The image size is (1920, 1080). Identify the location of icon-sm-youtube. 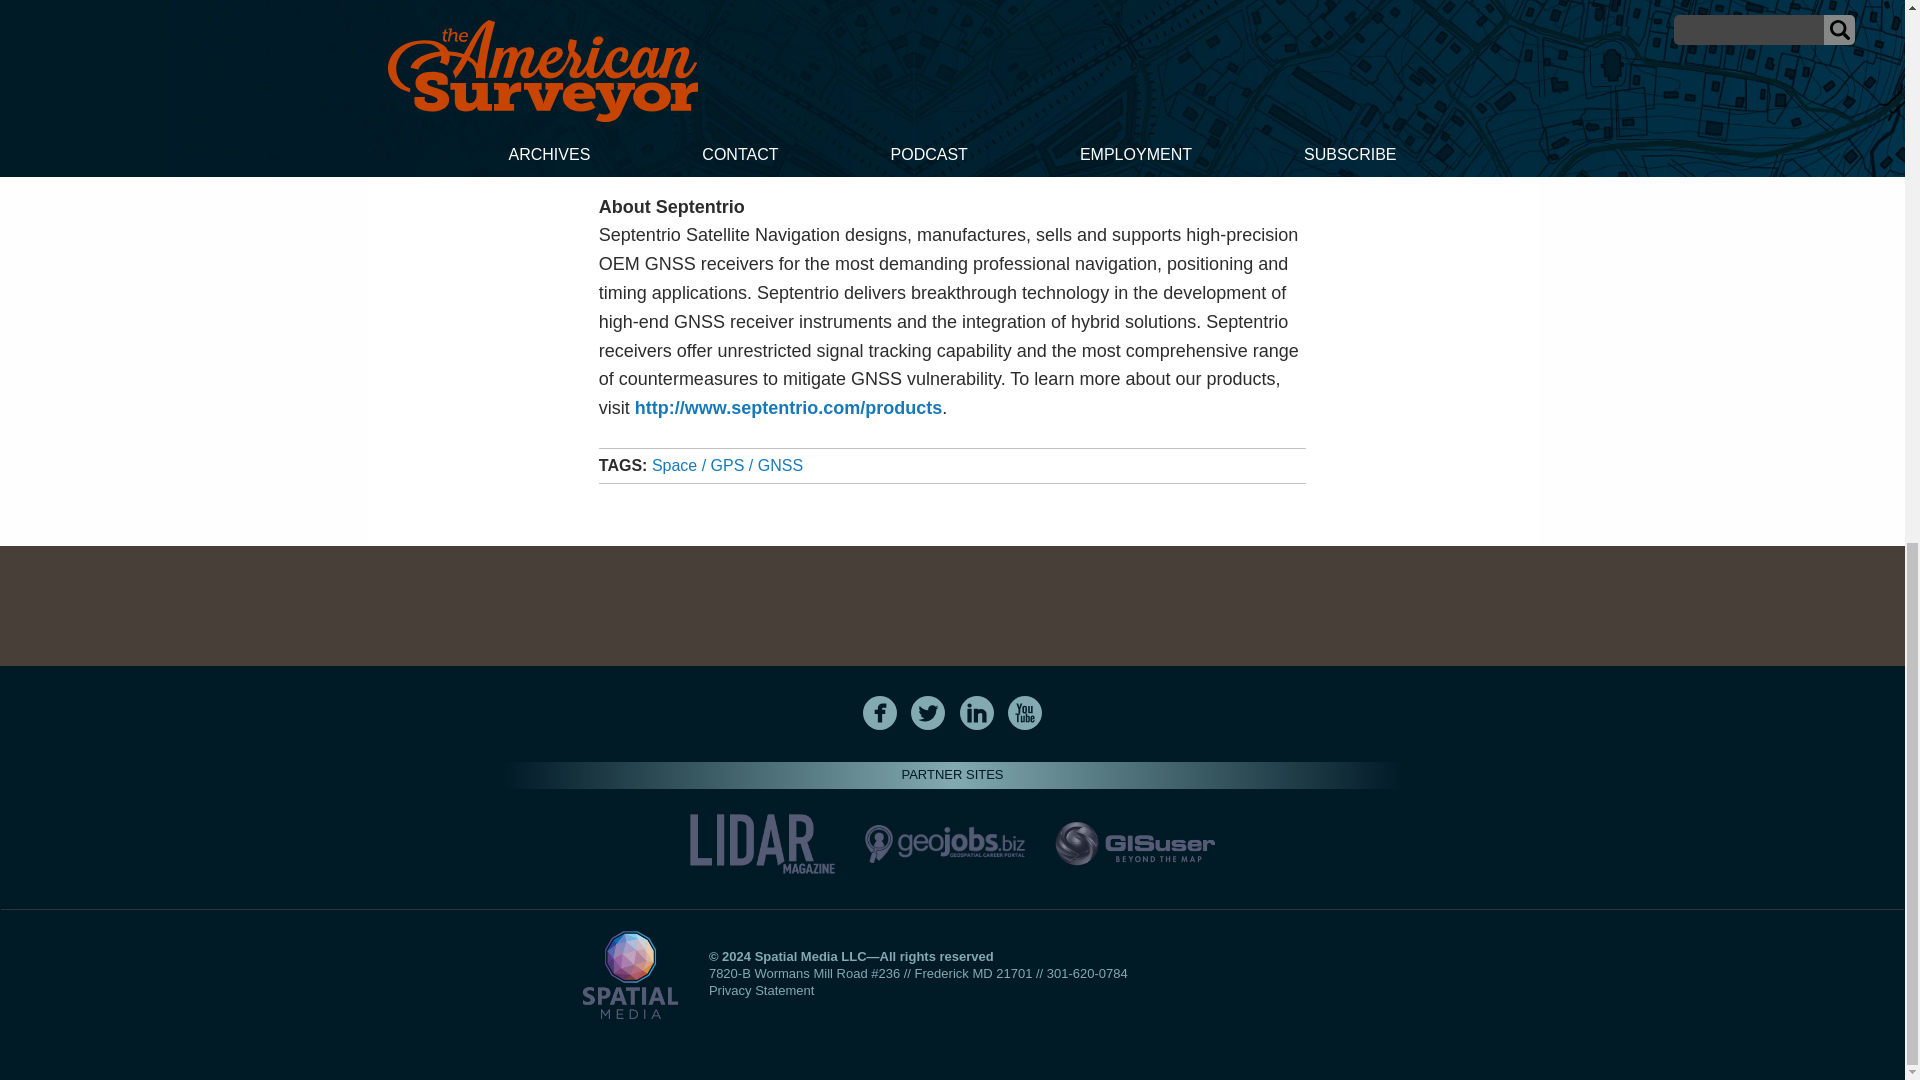
(1024, 712).